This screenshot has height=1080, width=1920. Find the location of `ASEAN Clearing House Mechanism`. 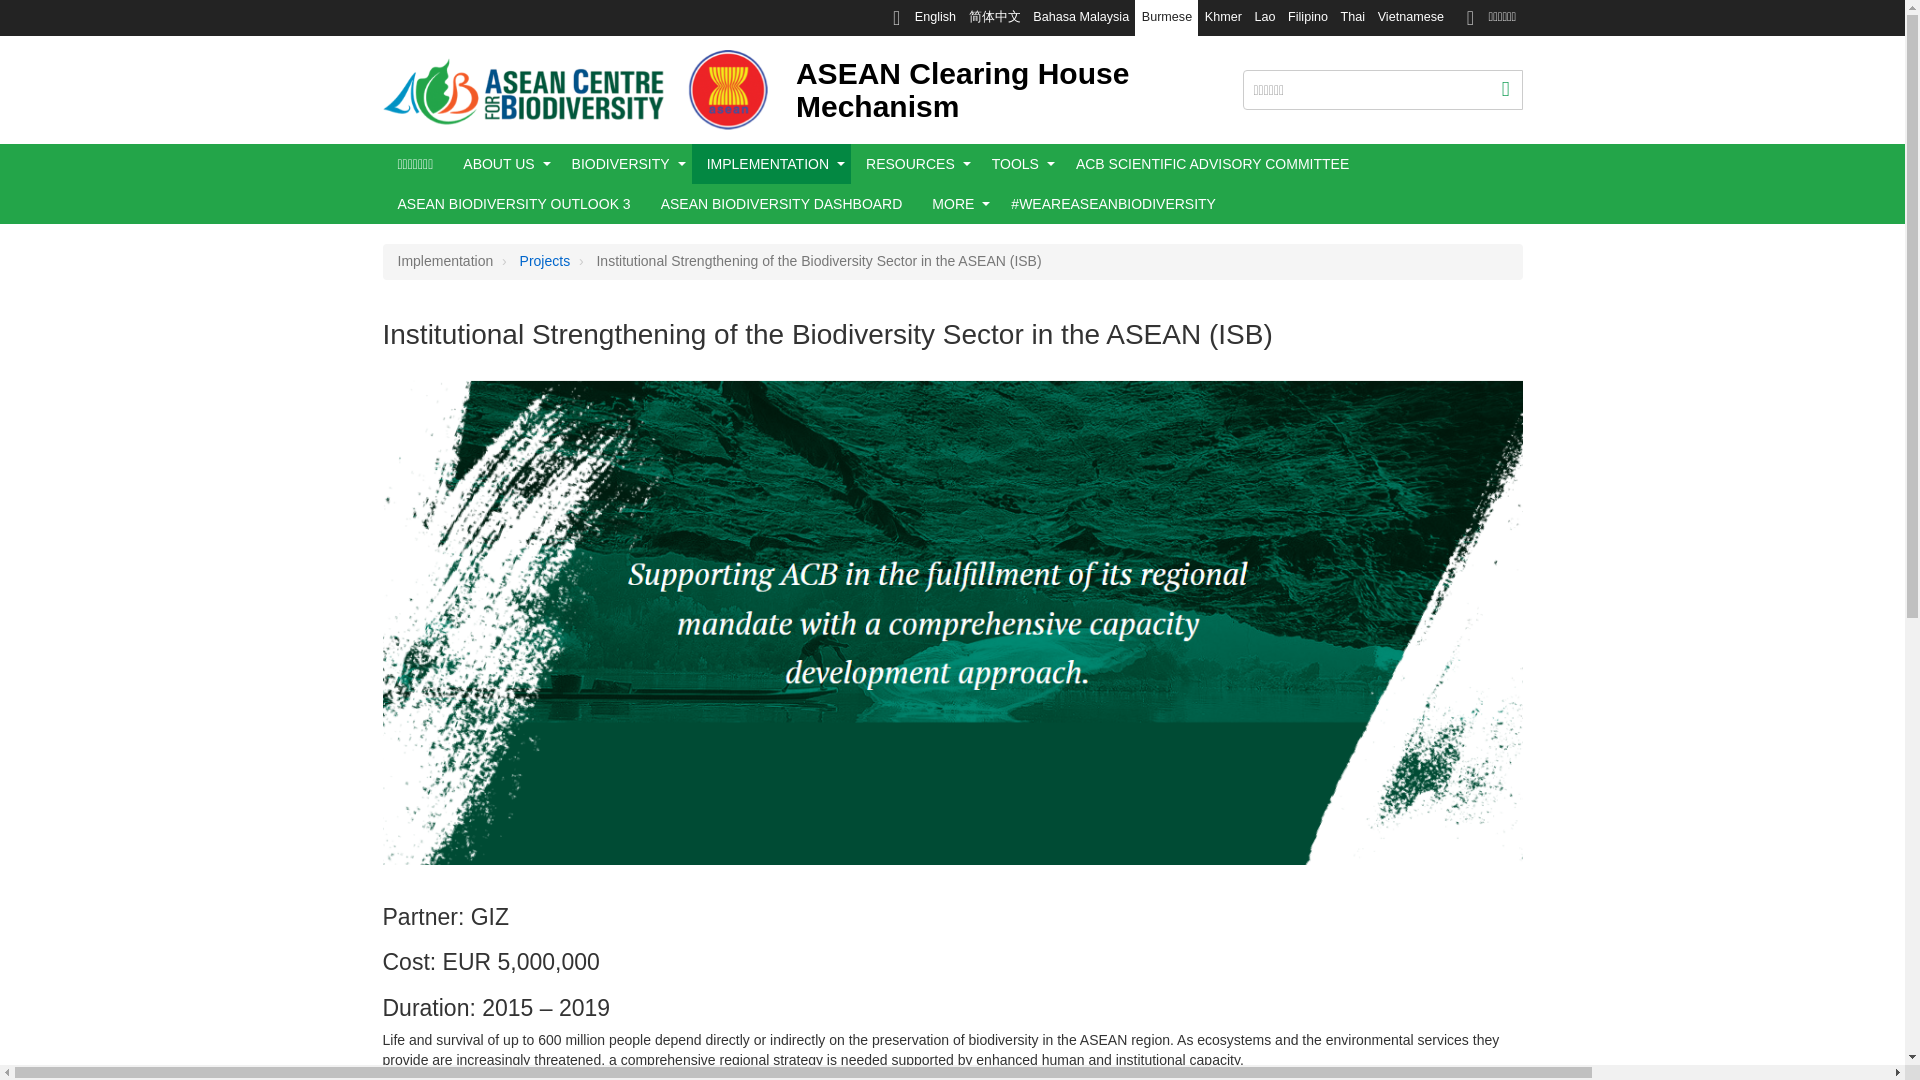

ASEAN Clearing House Mechanism is located at coordinates (962, 90).